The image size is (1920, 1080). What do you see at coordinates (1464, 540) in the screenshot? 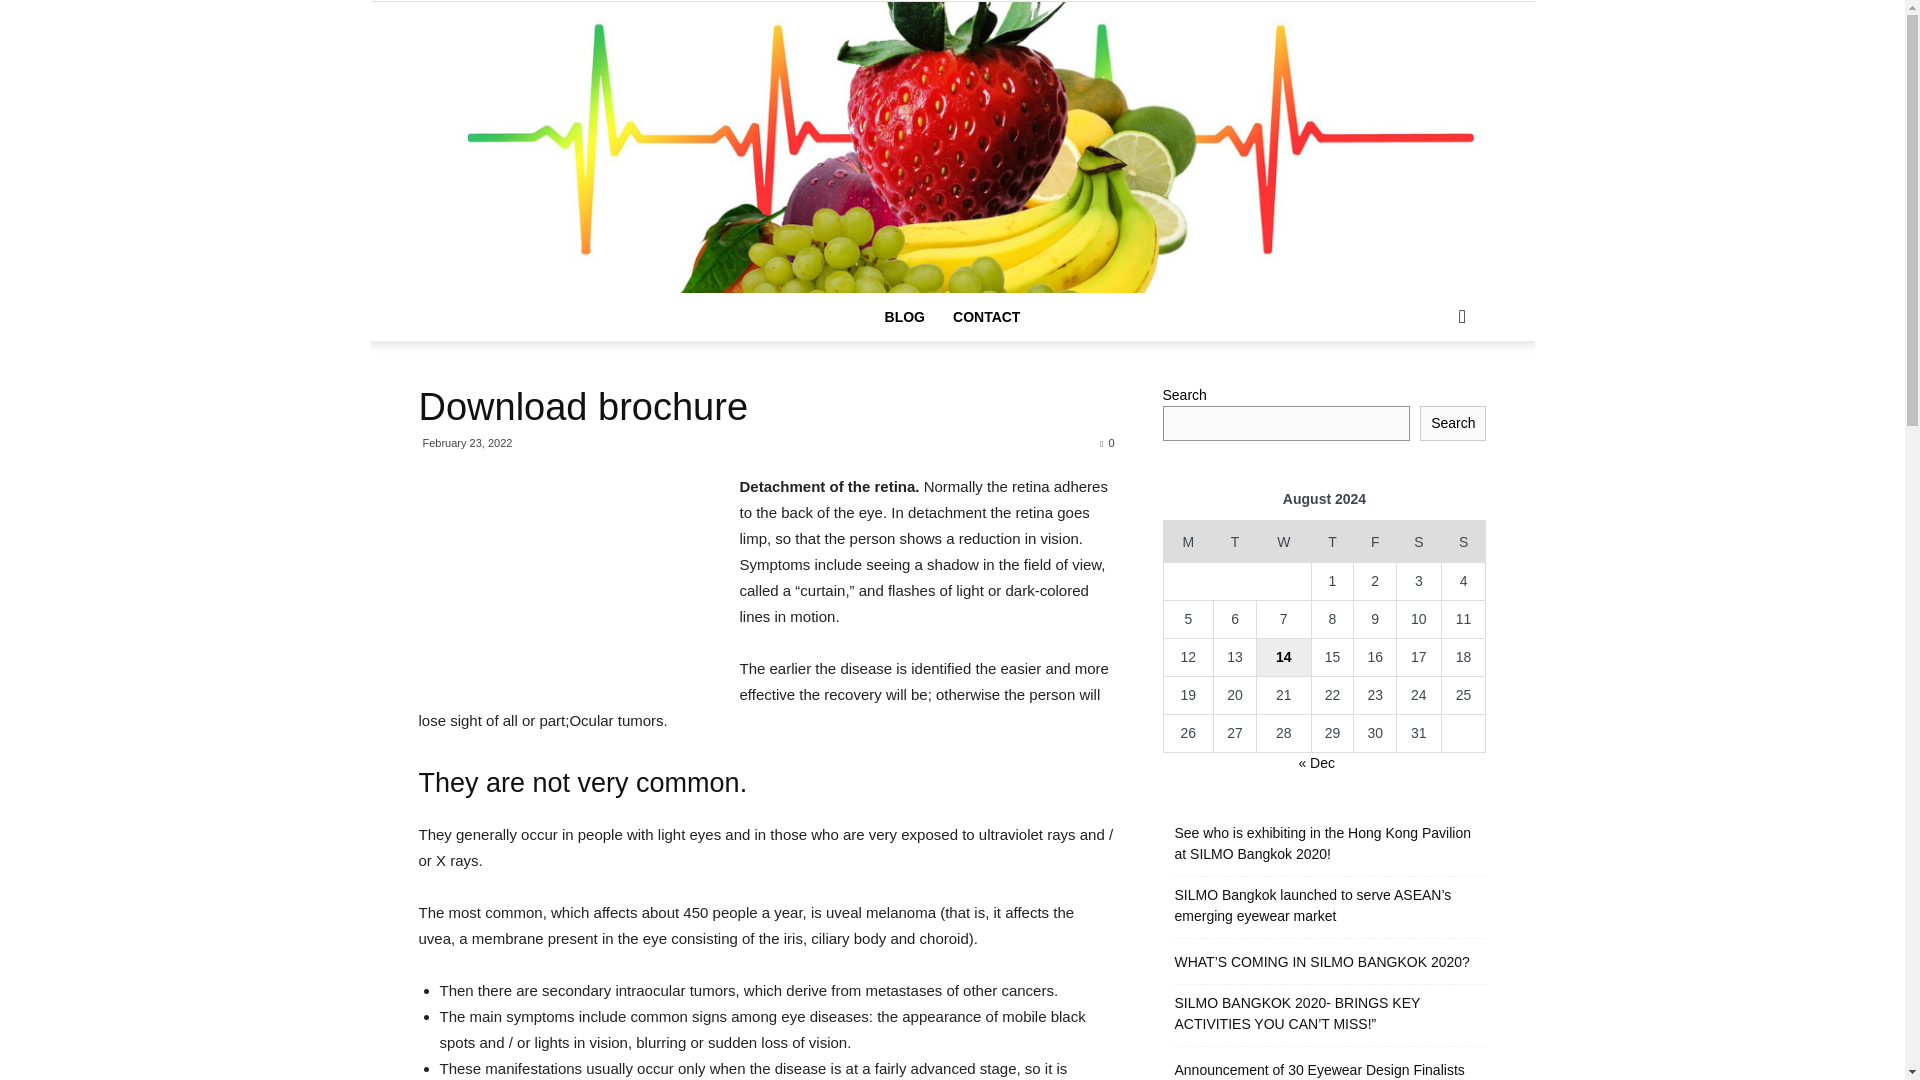
I see `Sunday` at bounding box center [1464, 540].